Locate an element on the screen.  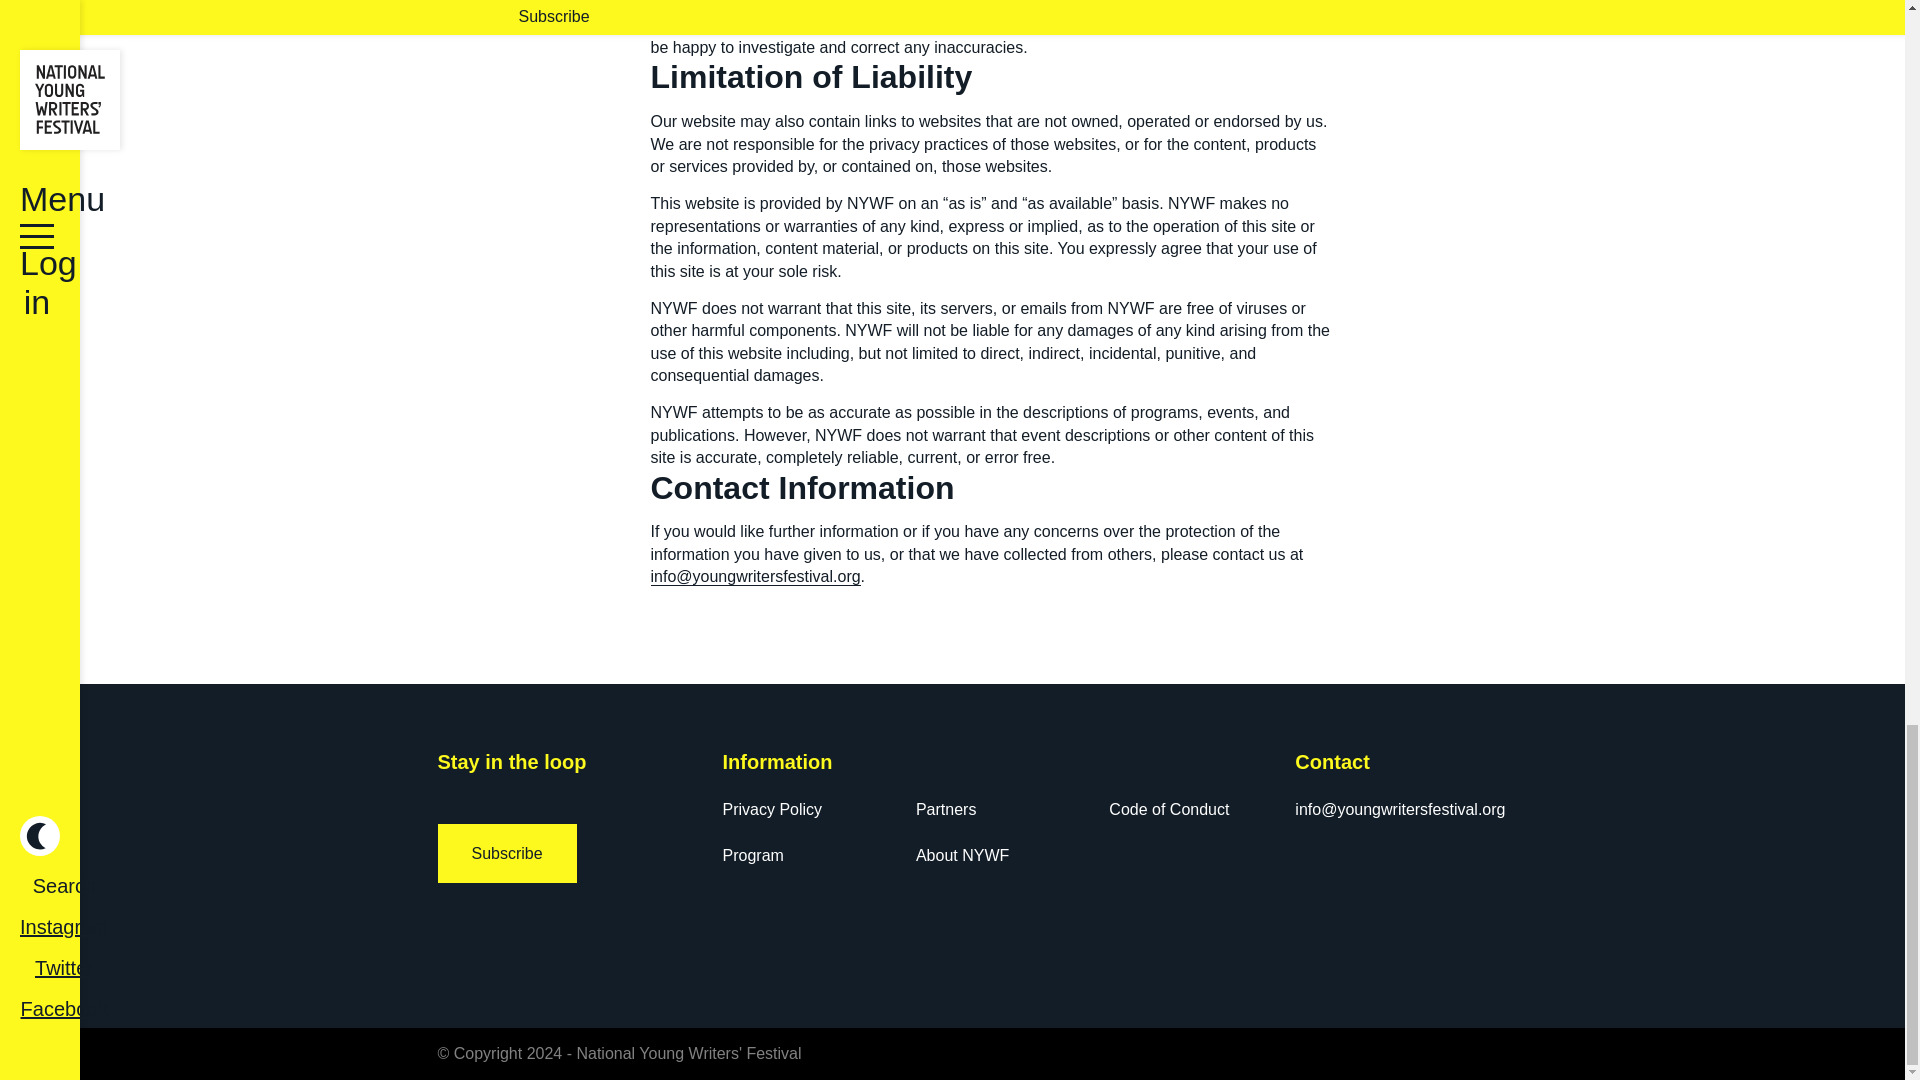
About NYWF is located at coordinates (962, 855).